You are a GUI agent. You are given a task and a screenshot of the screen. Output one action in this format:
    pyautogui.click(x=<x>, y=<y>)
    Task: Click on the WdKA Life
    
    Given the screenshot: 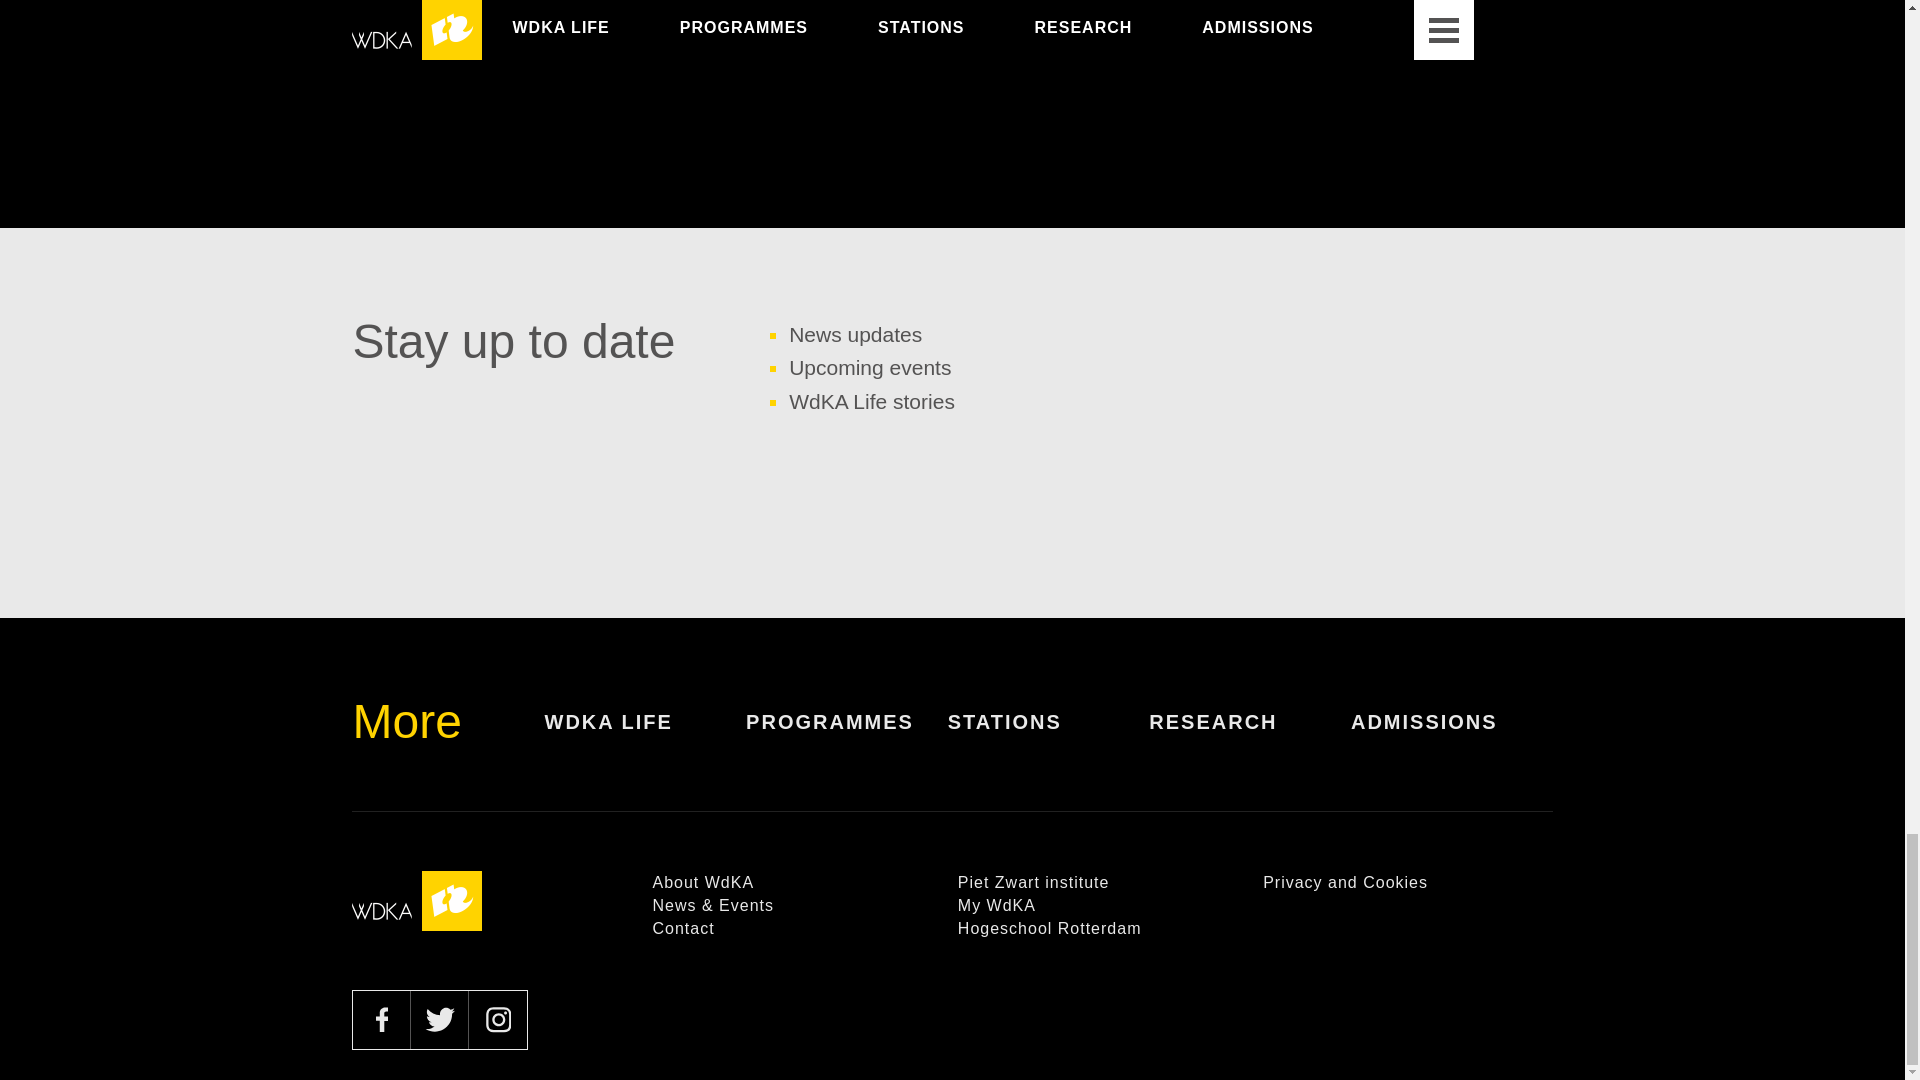 What is the action you would take?
    pyautogui.click(x=644, y=736)
    